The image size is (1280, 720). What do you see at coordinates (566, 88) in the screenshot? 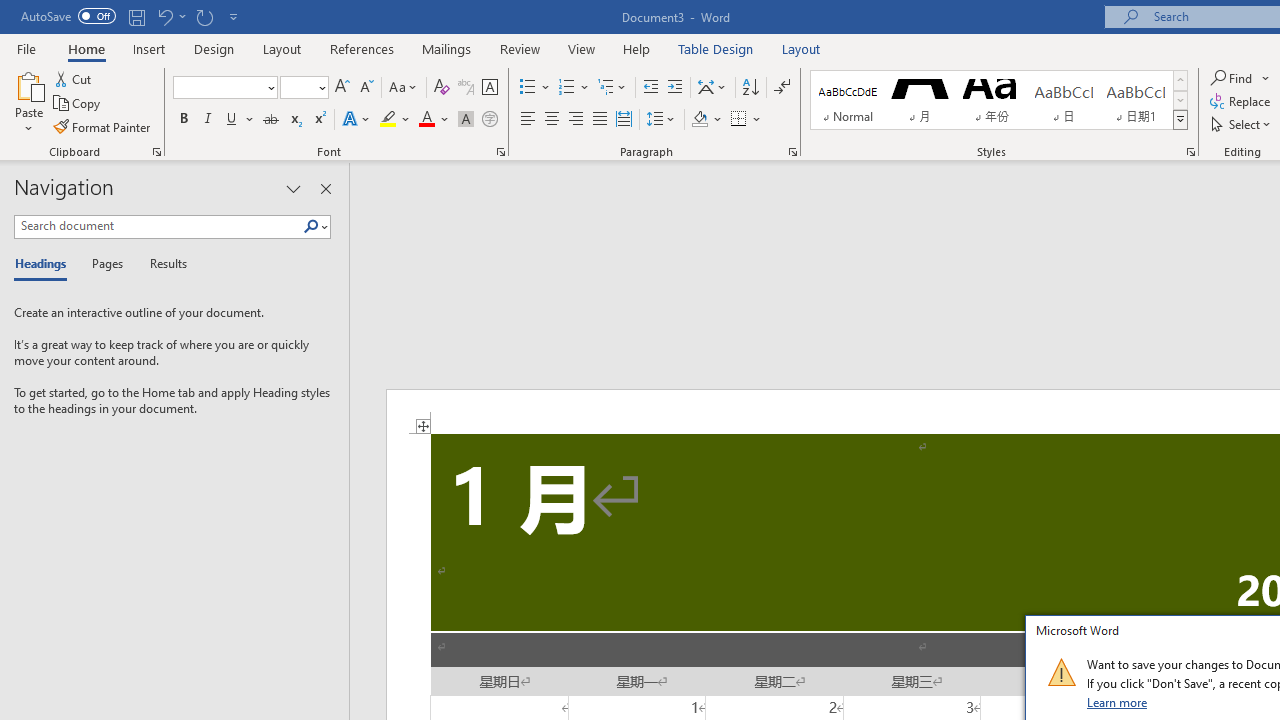
I see `Numbering` at bounding box center [566, 88].